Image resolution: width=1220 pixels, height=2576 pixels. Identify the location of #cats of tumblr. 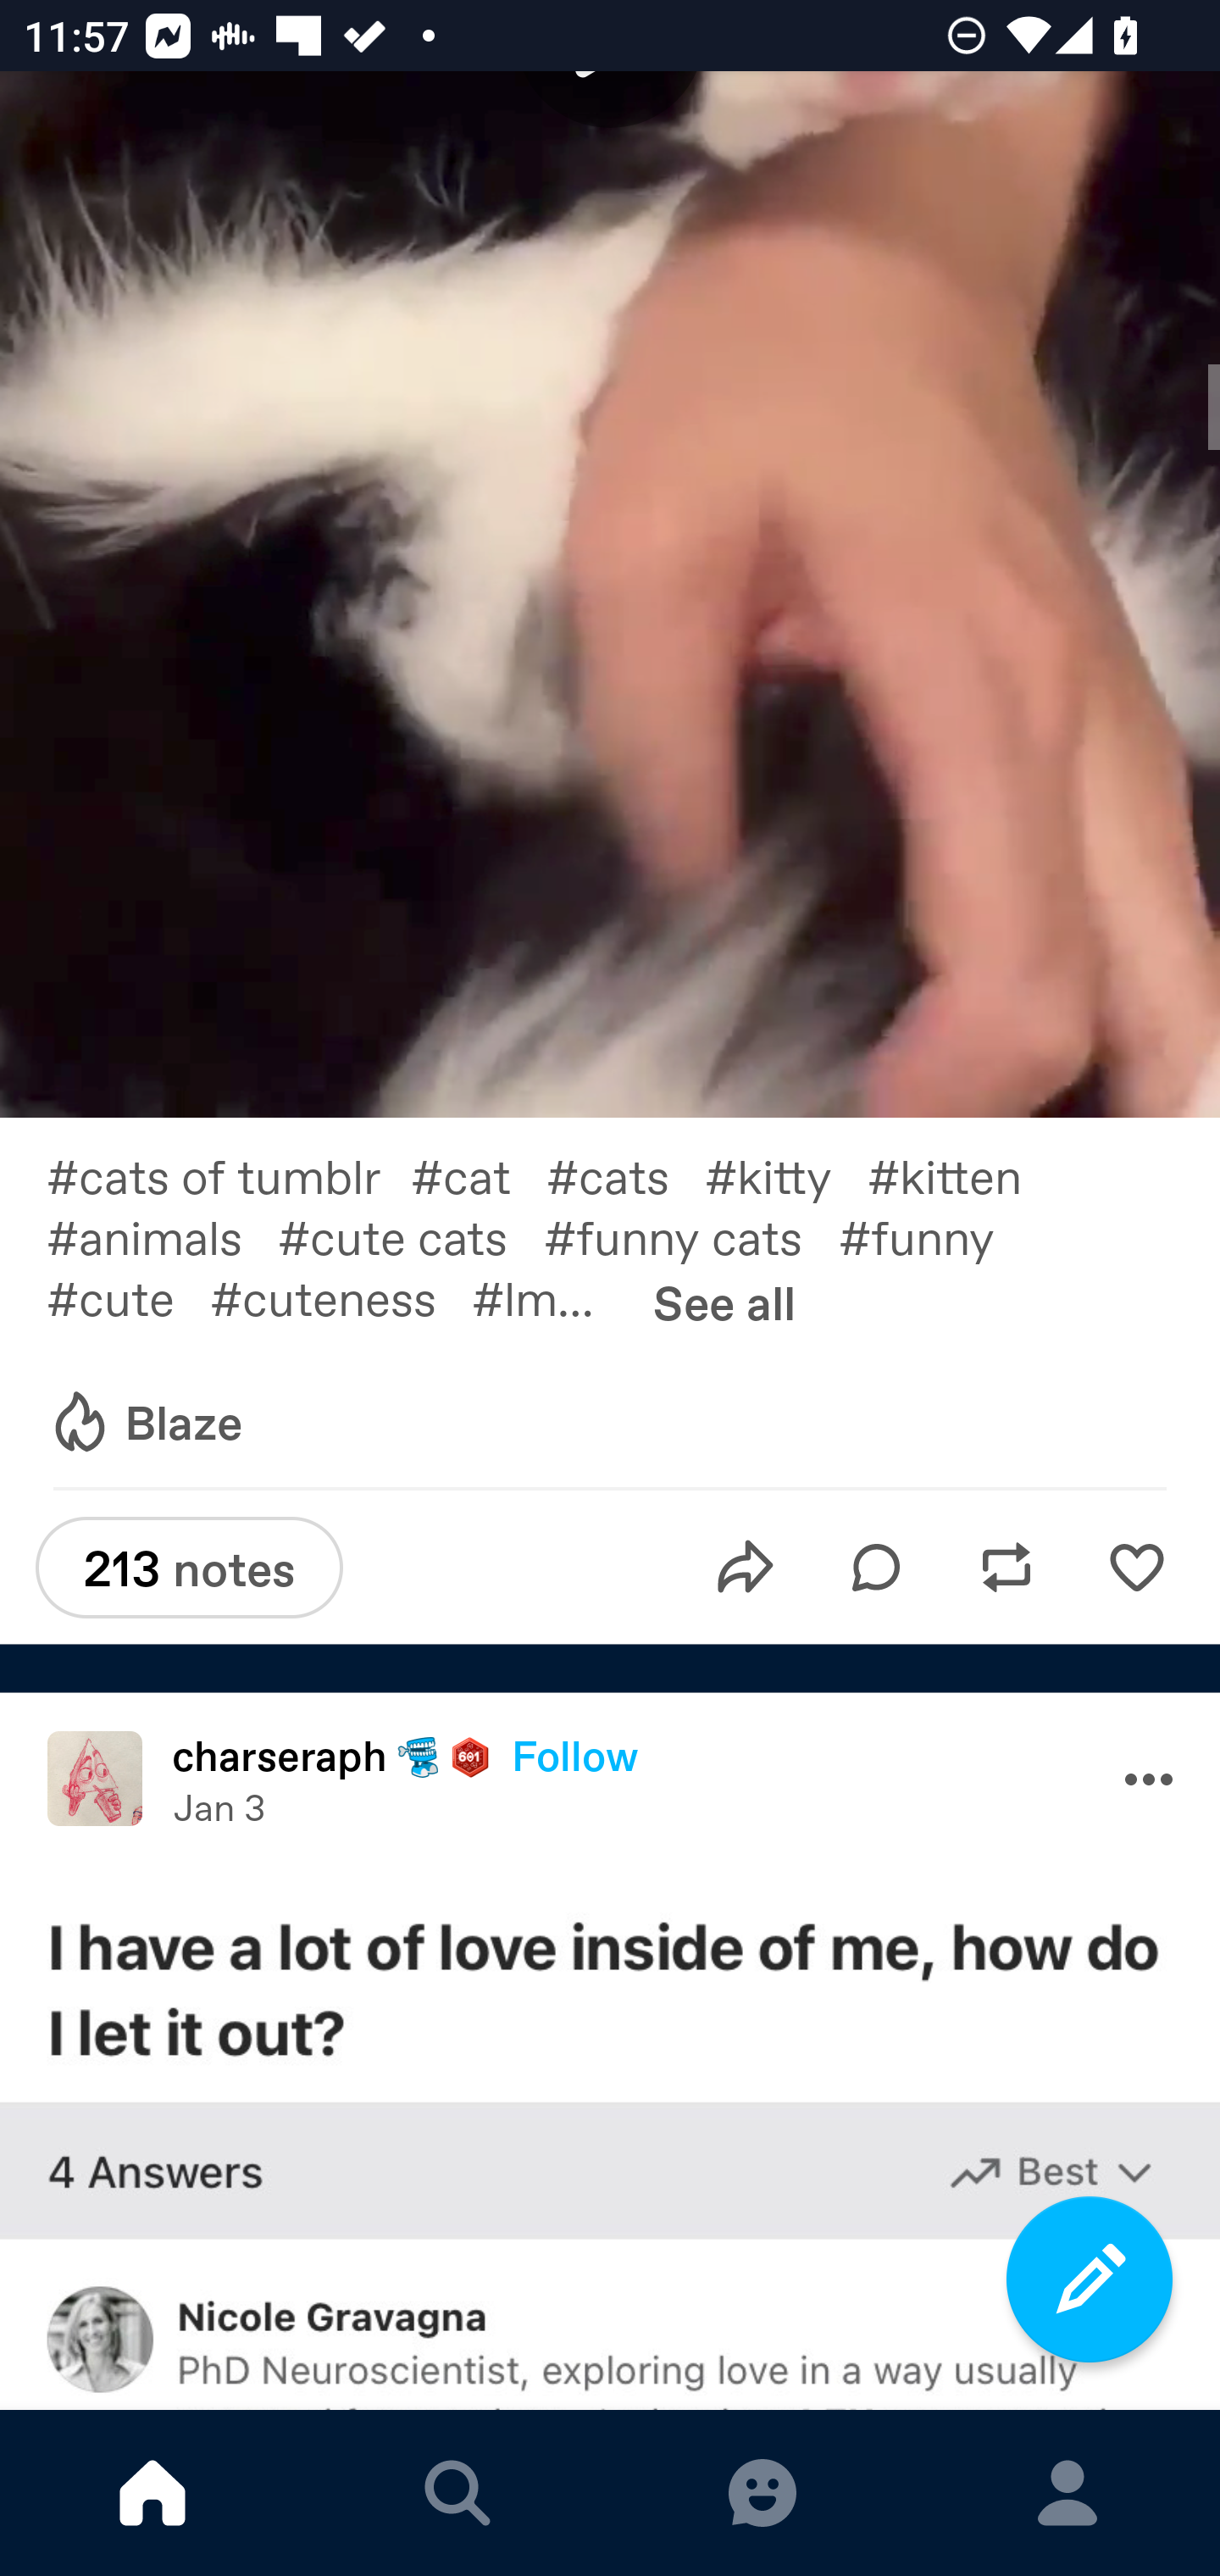
(229, 1174).